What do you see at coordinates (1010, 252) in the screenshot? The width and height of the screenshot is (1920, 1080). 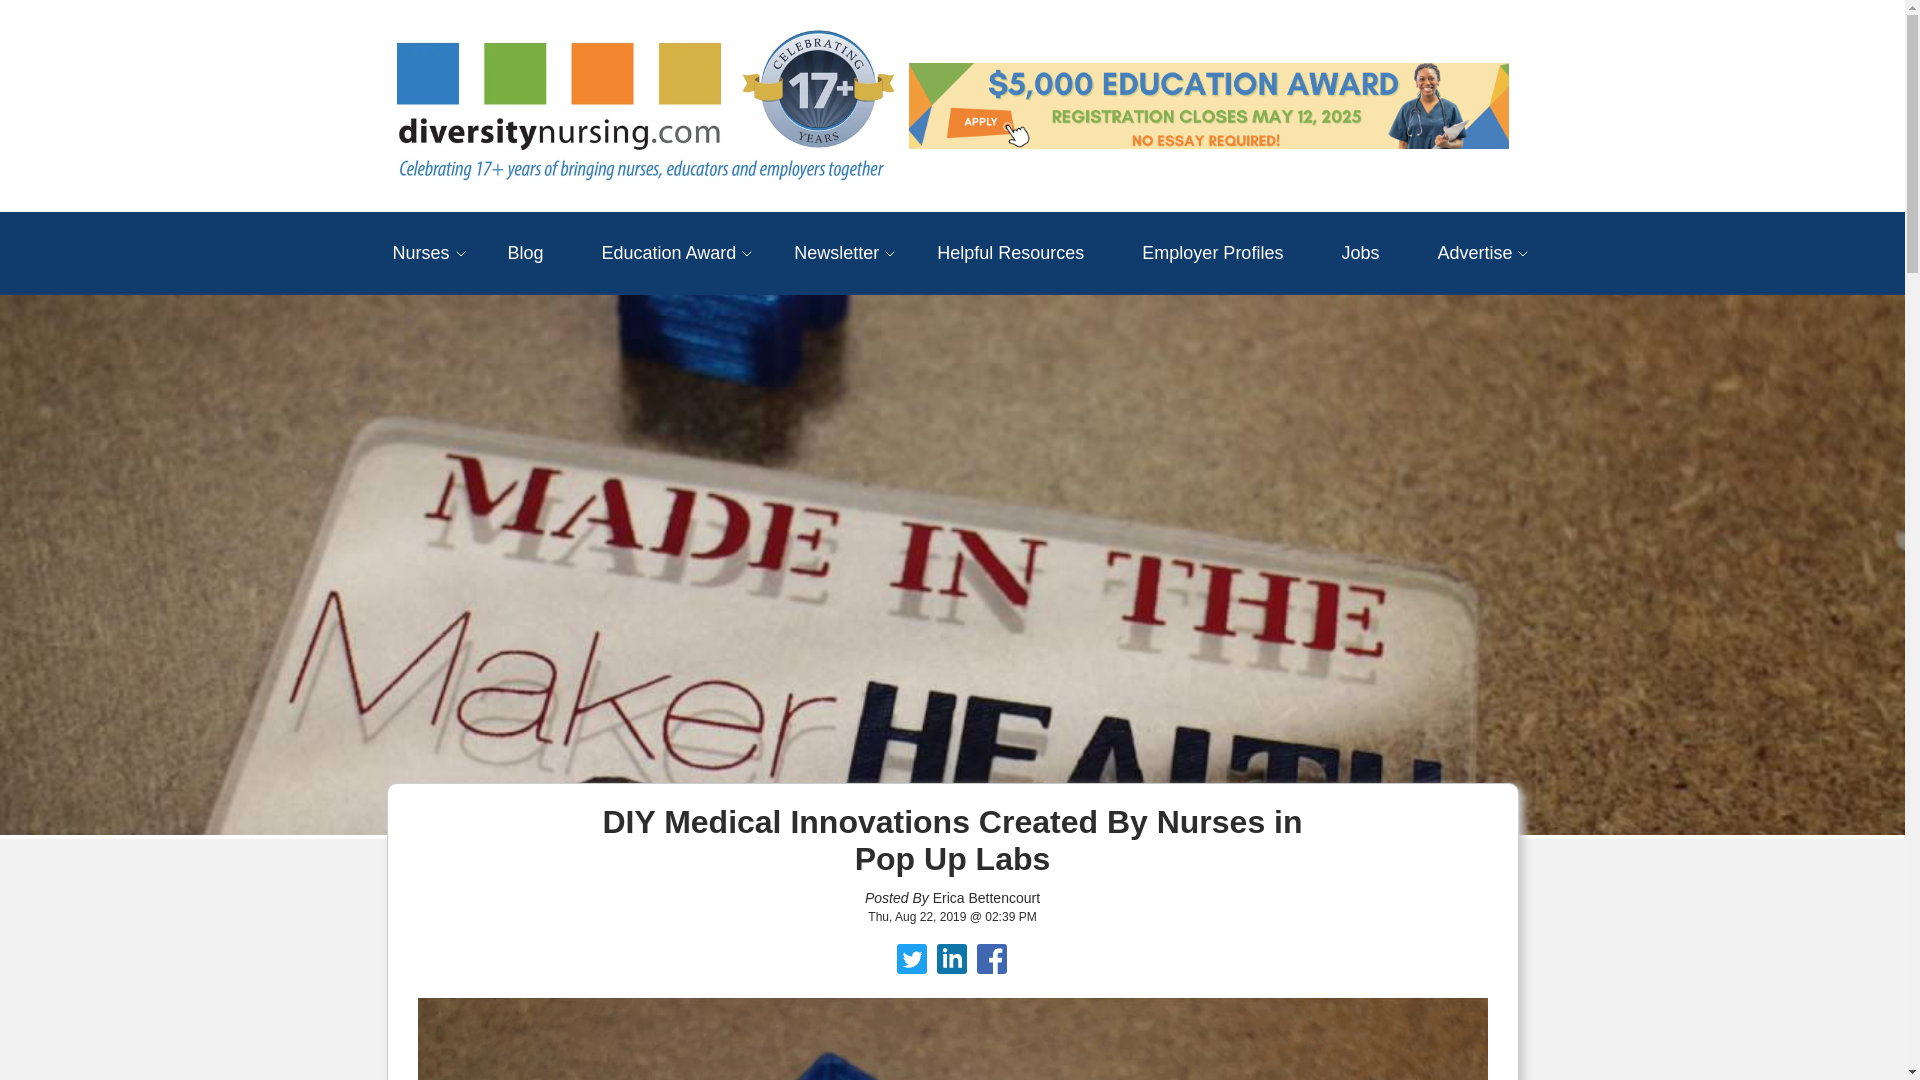 I see `Helpful Resources` at bounding box center [1010, 252].